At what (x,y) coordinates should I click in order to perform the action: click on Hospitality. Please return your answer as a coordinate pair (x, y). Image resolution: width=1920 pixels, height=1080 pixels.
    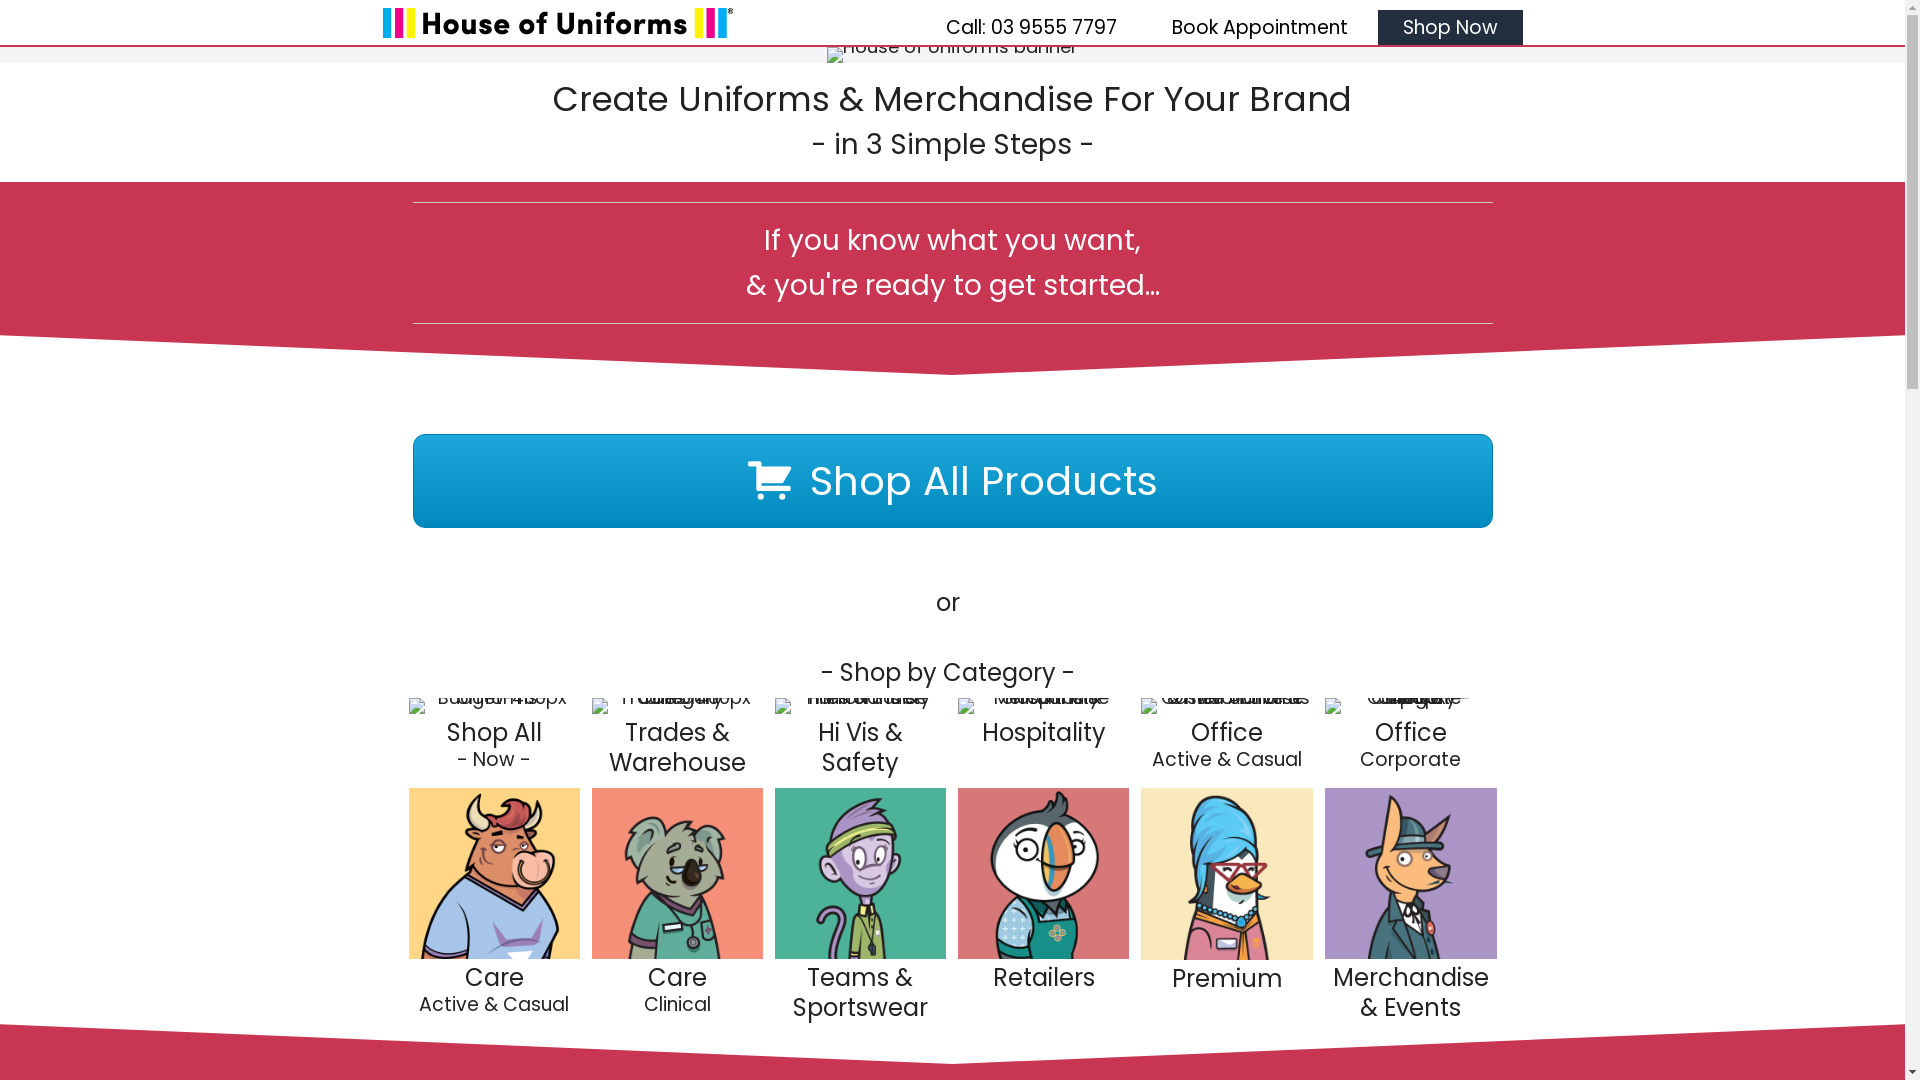
    Looking at the image, I should click on (1044, 732).